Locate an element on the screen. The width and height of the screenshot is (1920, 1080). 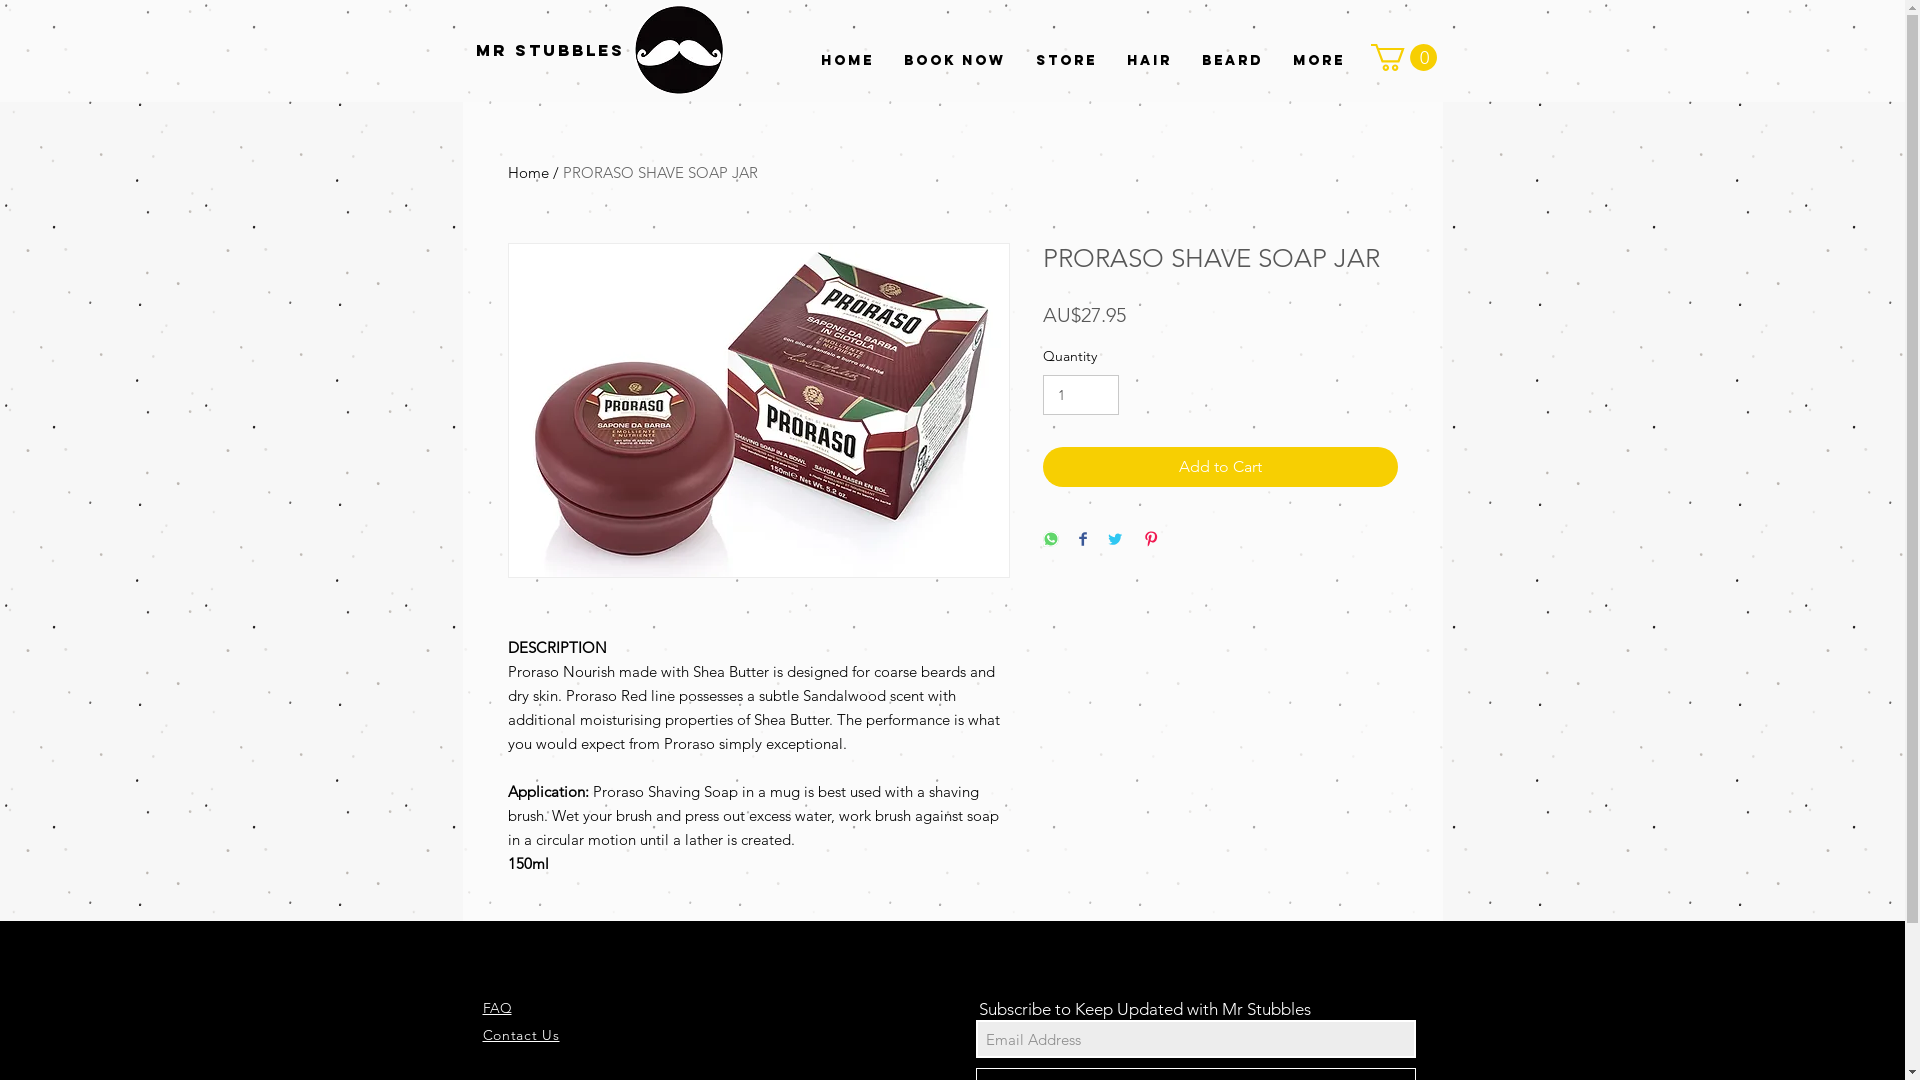
Home is located at coordinates (528, 172).